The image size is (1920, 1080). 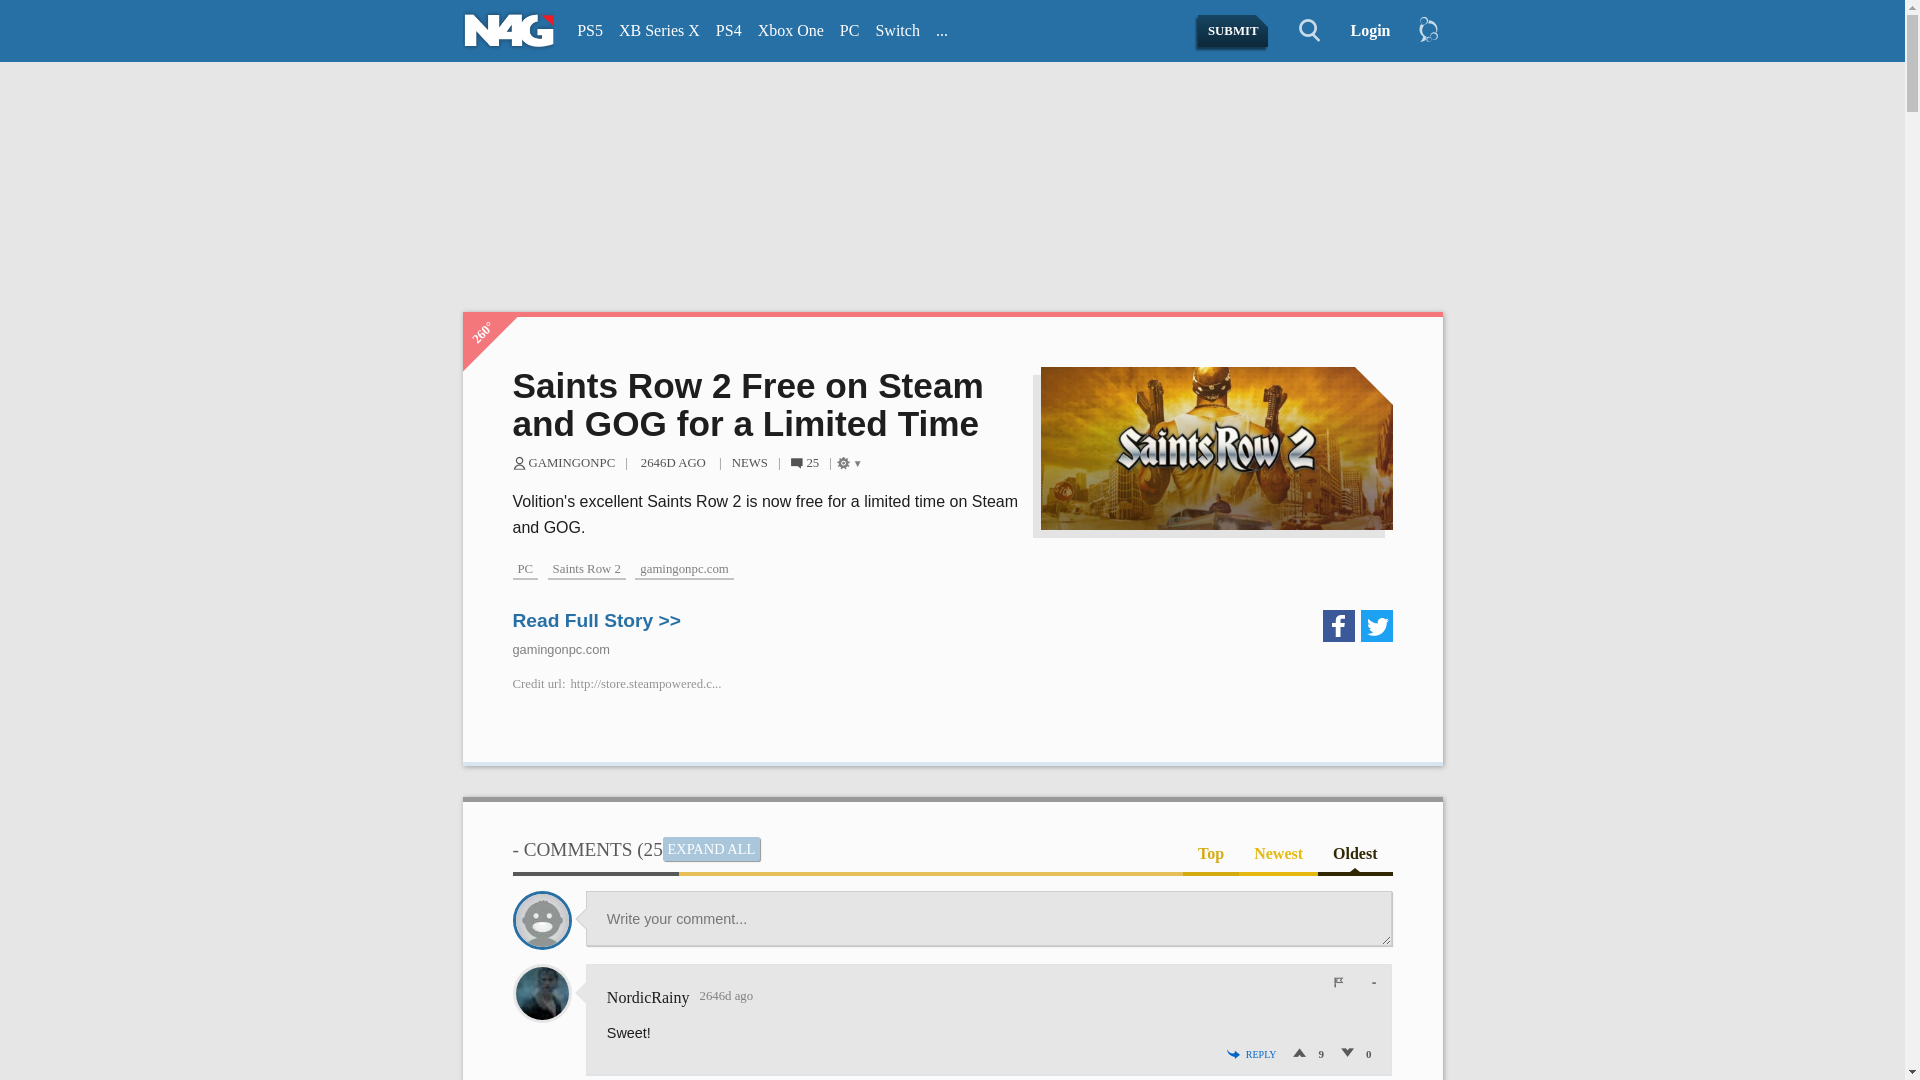 I want to click on PC, so click(x=849, y=32).